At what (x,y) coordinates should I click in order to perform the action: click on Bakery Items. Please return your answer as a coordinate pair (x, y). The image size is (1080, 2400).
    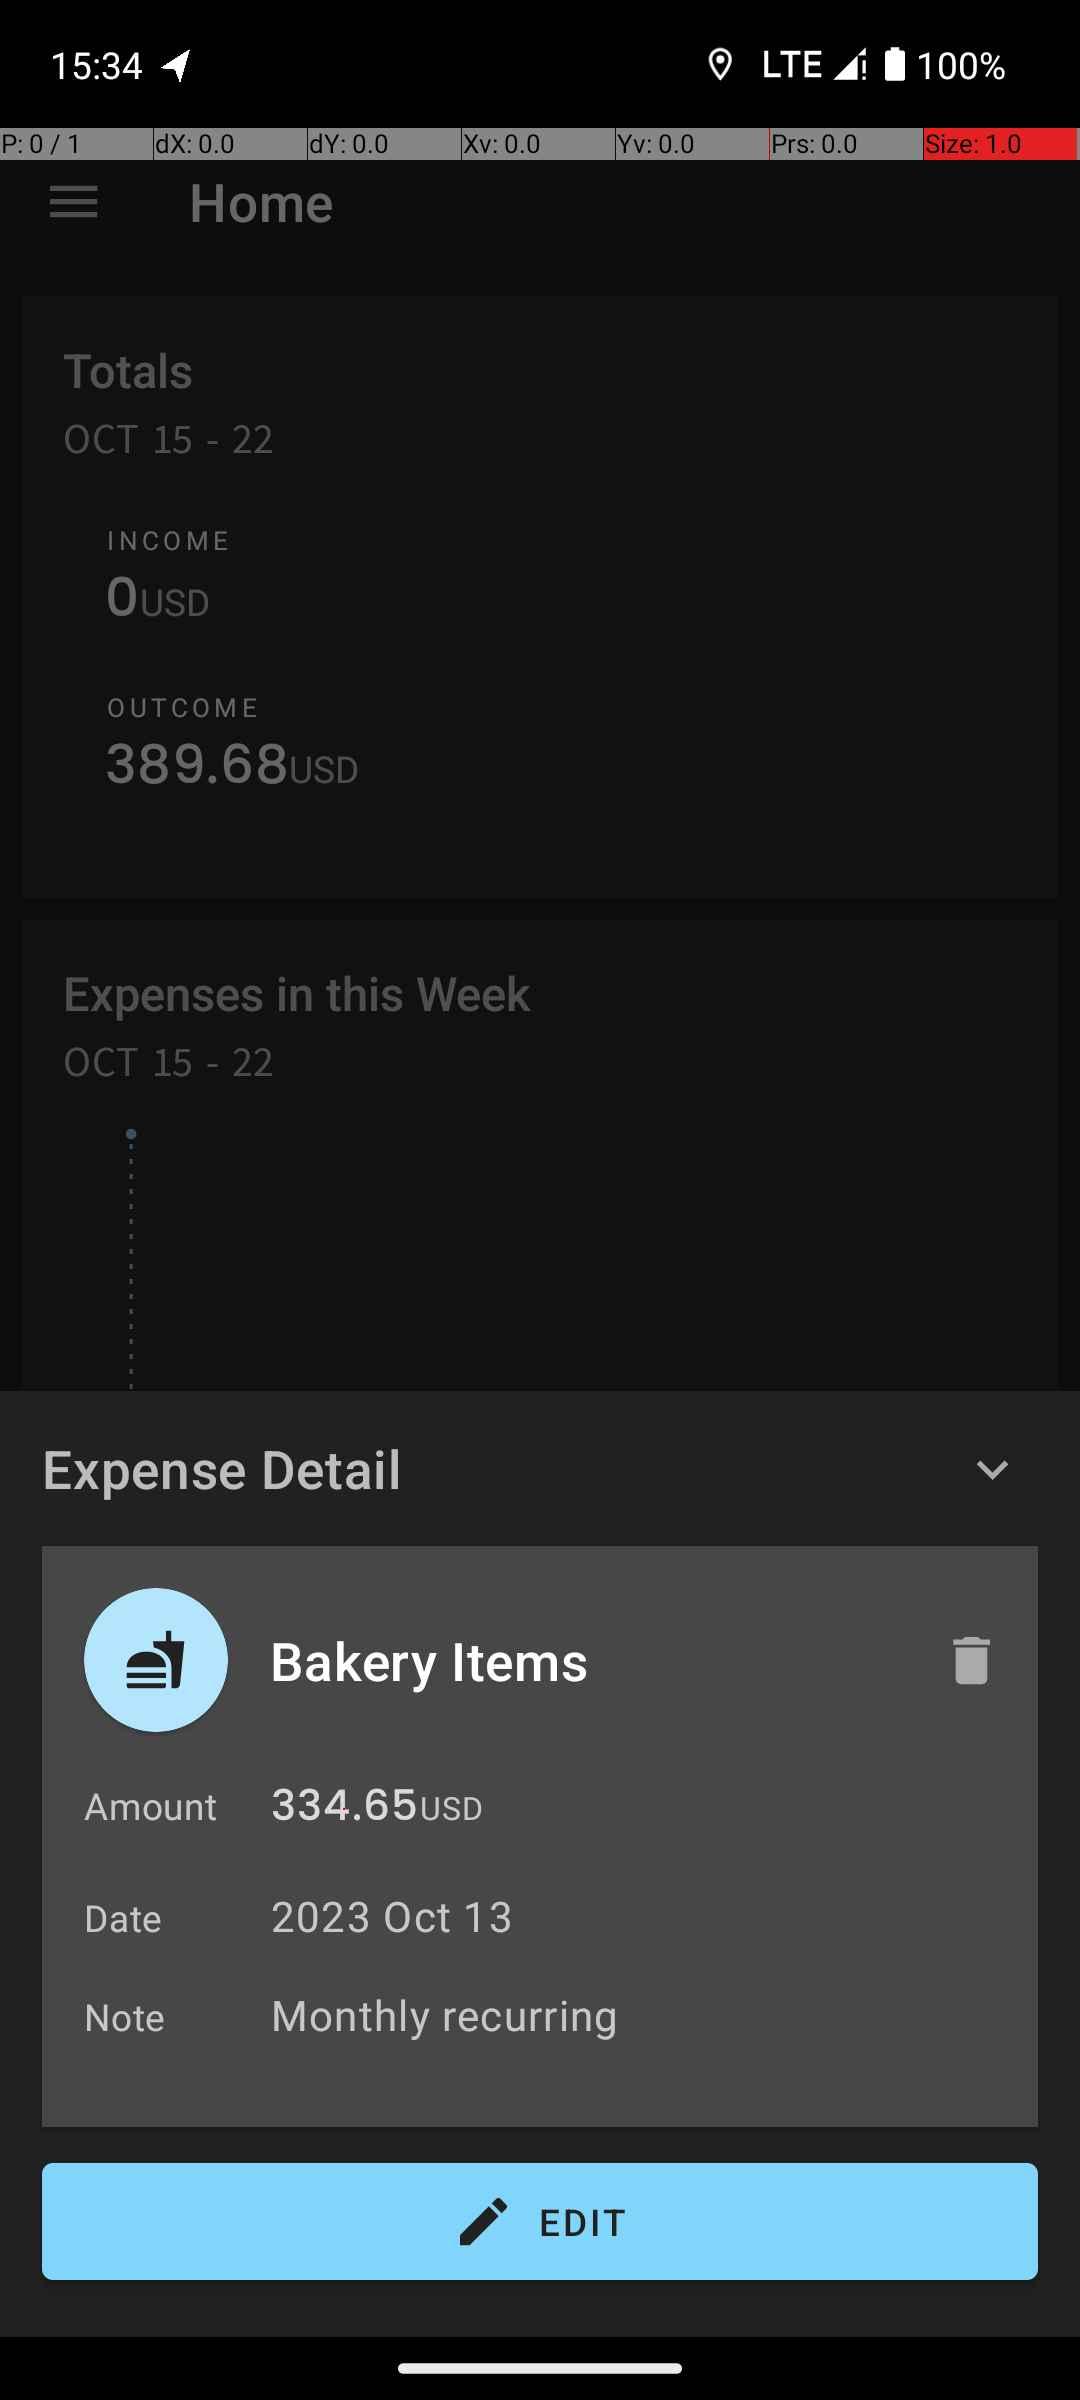
    Looking at the image, I should click on (587, 1660).